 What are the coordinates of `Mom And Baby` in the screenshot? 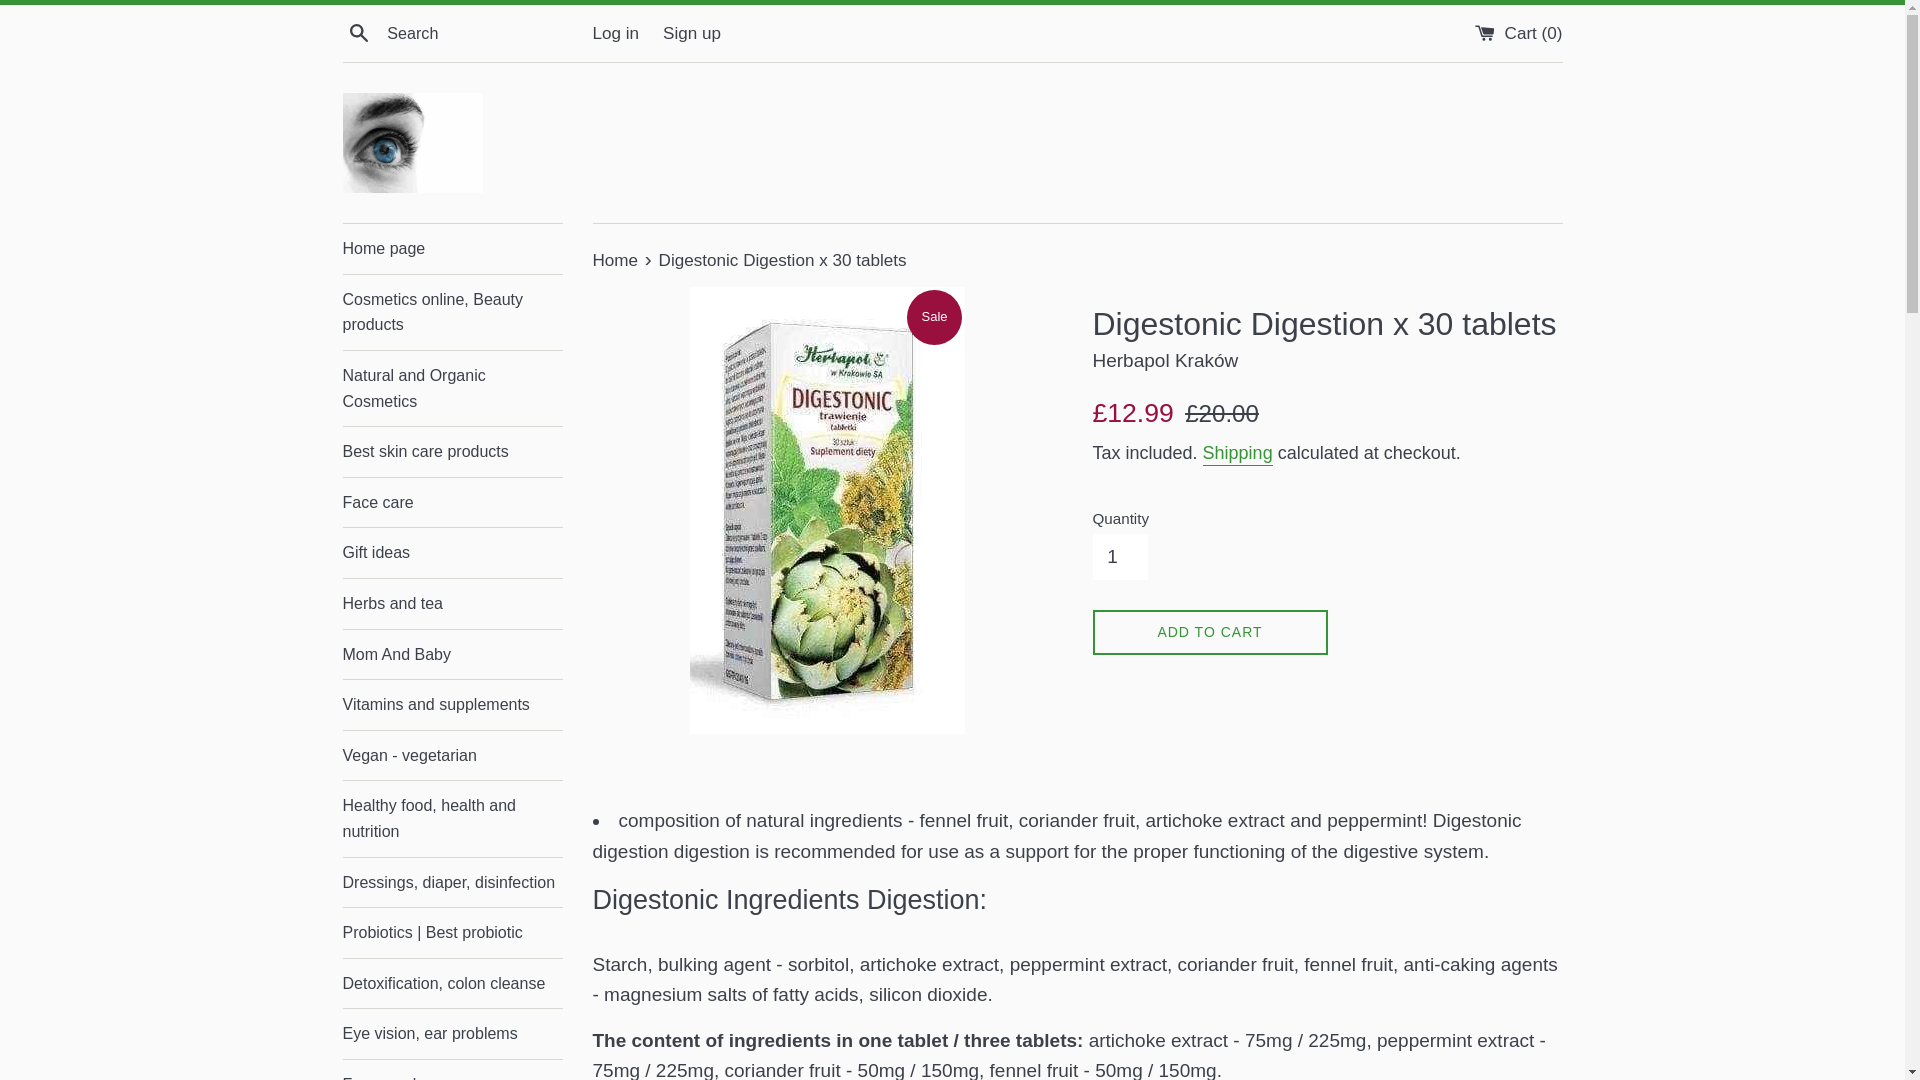 It's located at (452, 654).